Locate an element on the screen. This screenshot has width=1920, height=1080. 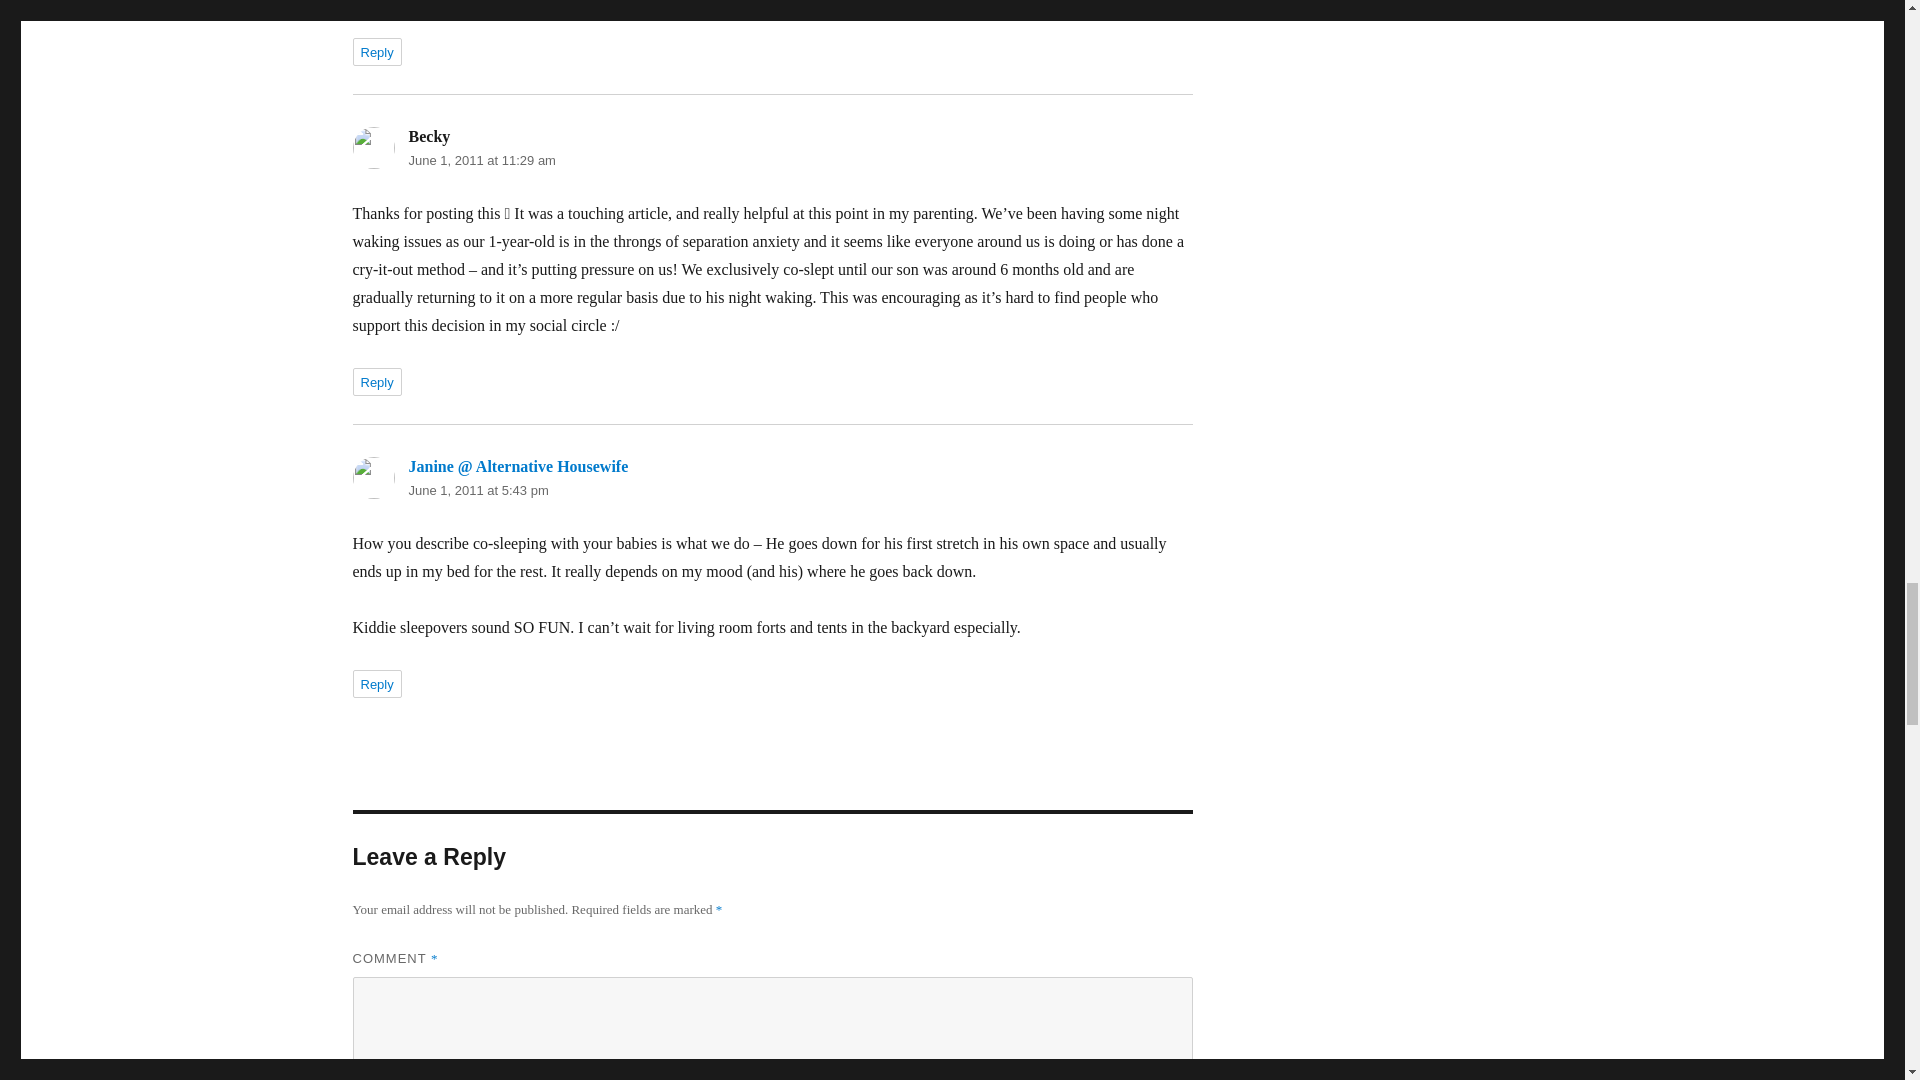
Reply is located at coordinates (376, 51).